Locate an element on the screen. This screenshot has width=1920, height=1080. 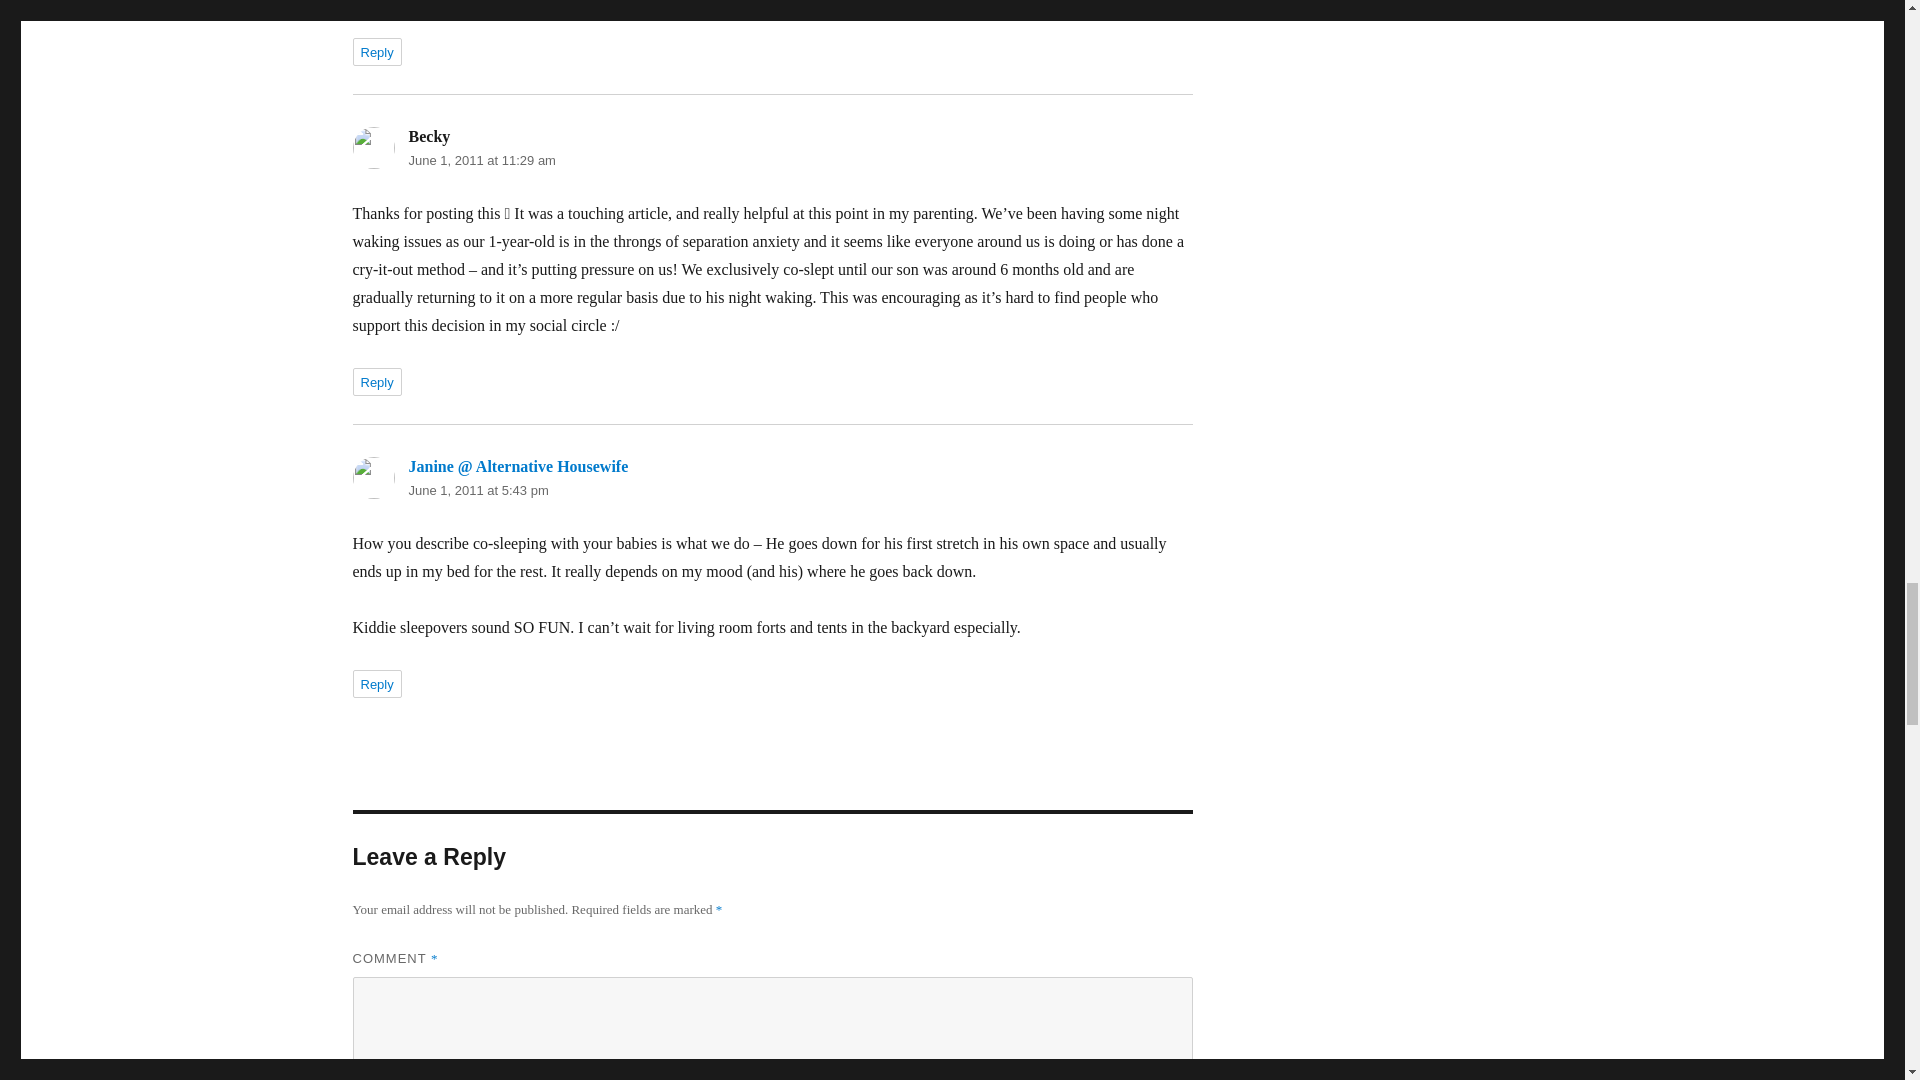
Reply is located at coordinates (376, 51).